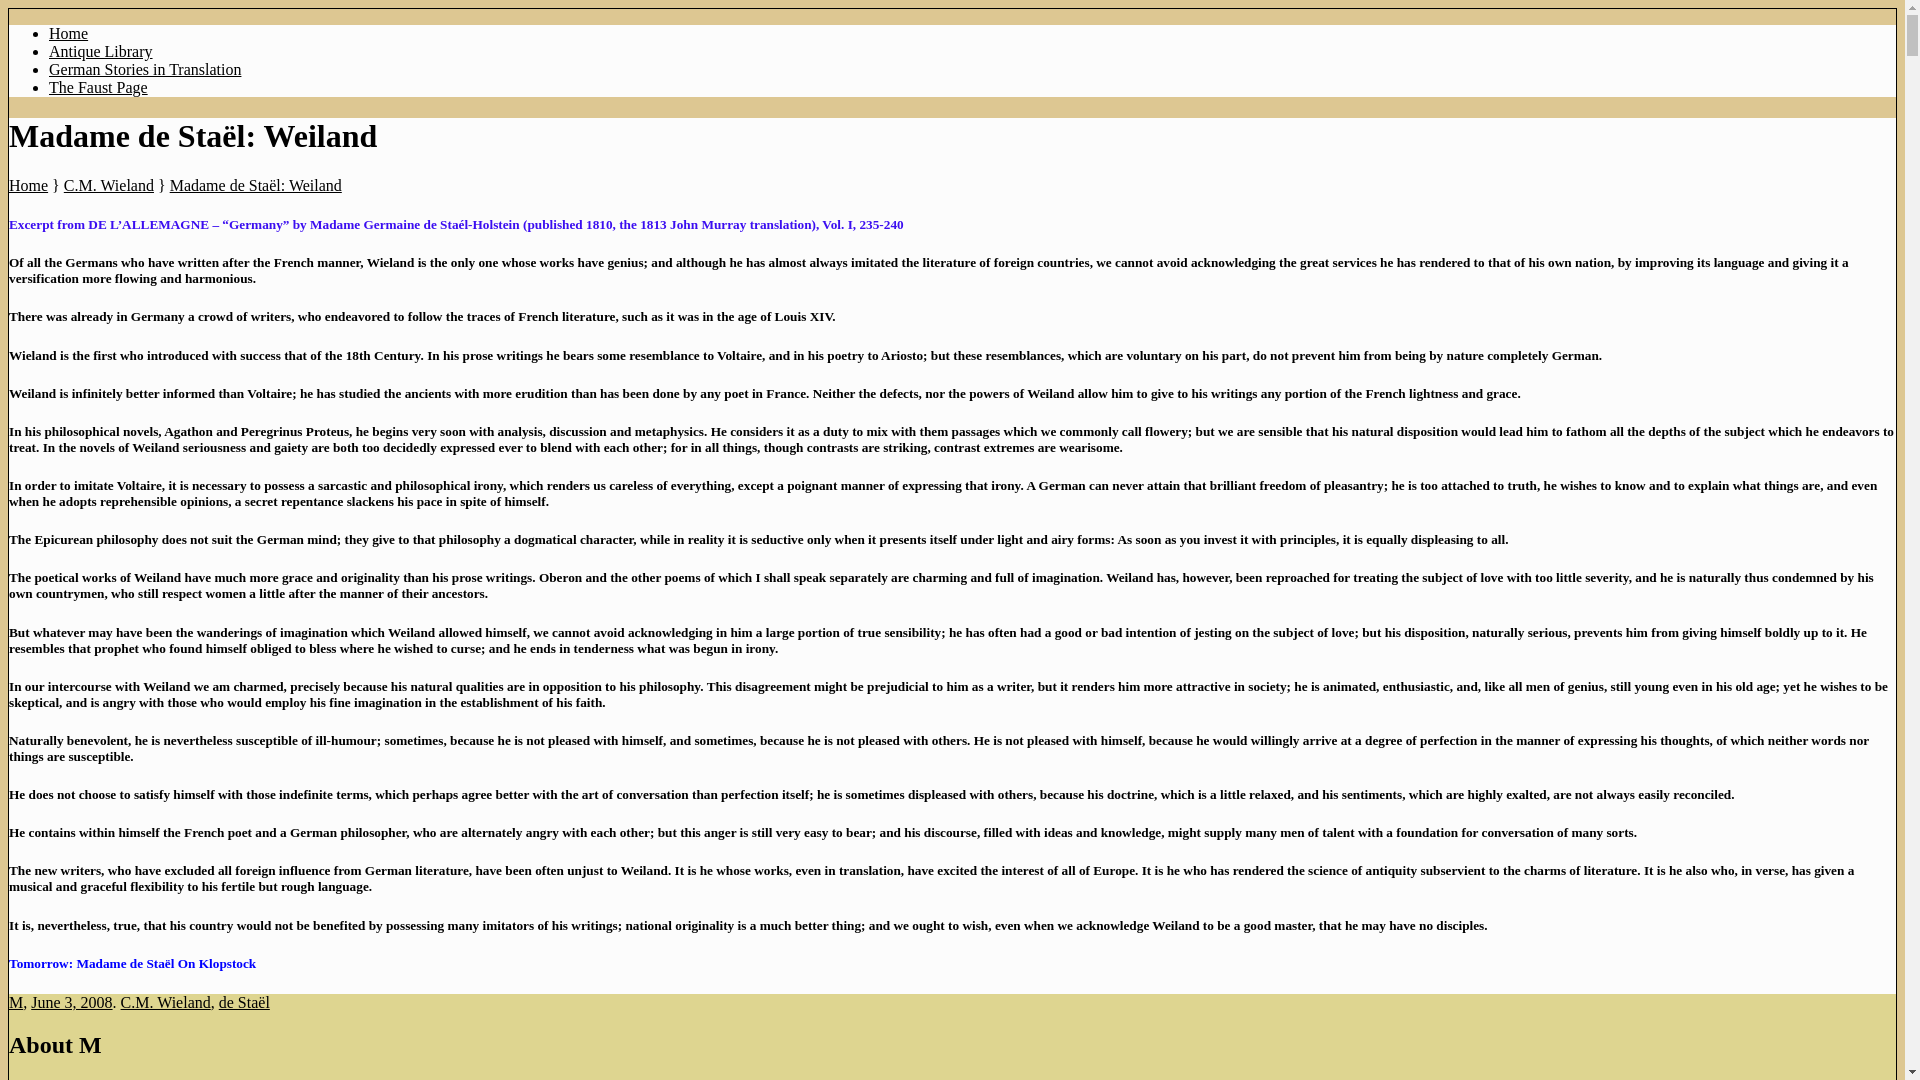  I want to click on Home, so click(68, 33).